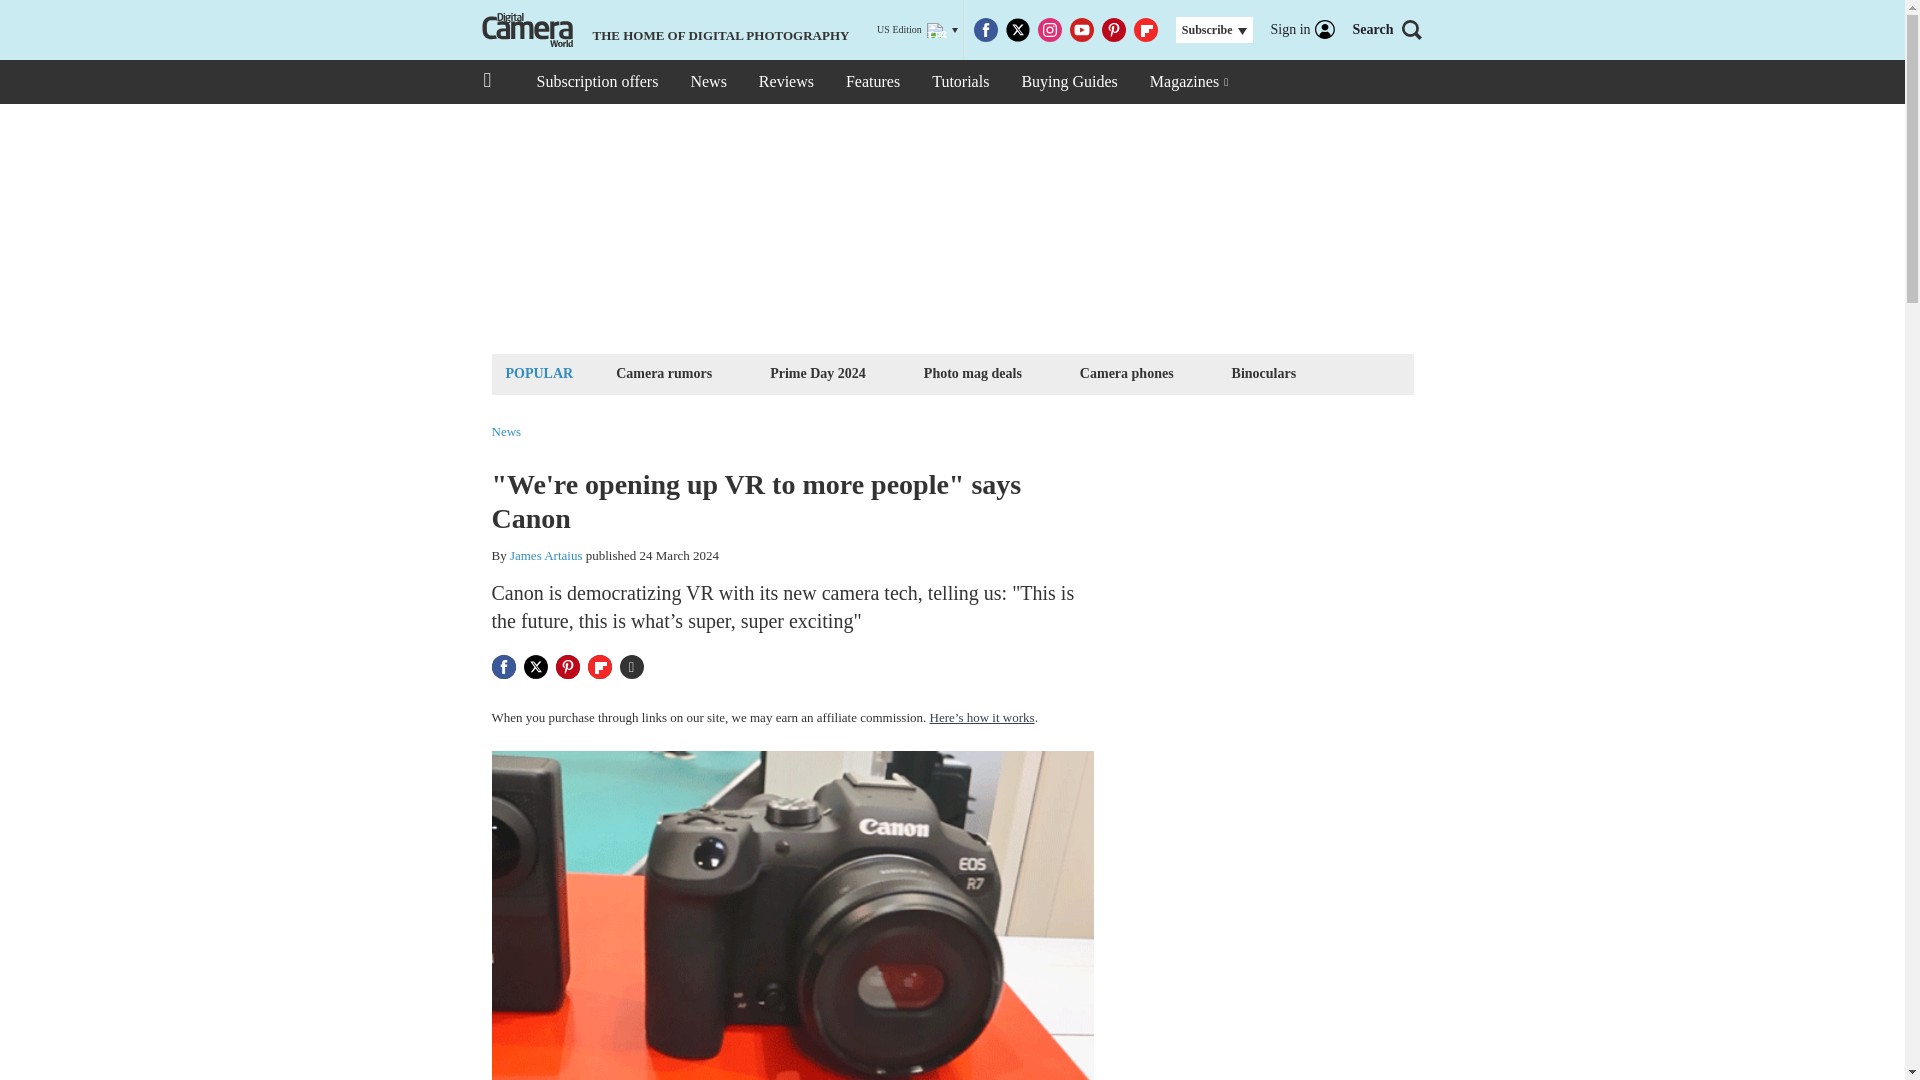 The height and width of the screenshot is (1080, 1920). What do you see at coordinates (596, 82) in the screenshot?
I see `Subscription offers` at bounding box center [596, 82].